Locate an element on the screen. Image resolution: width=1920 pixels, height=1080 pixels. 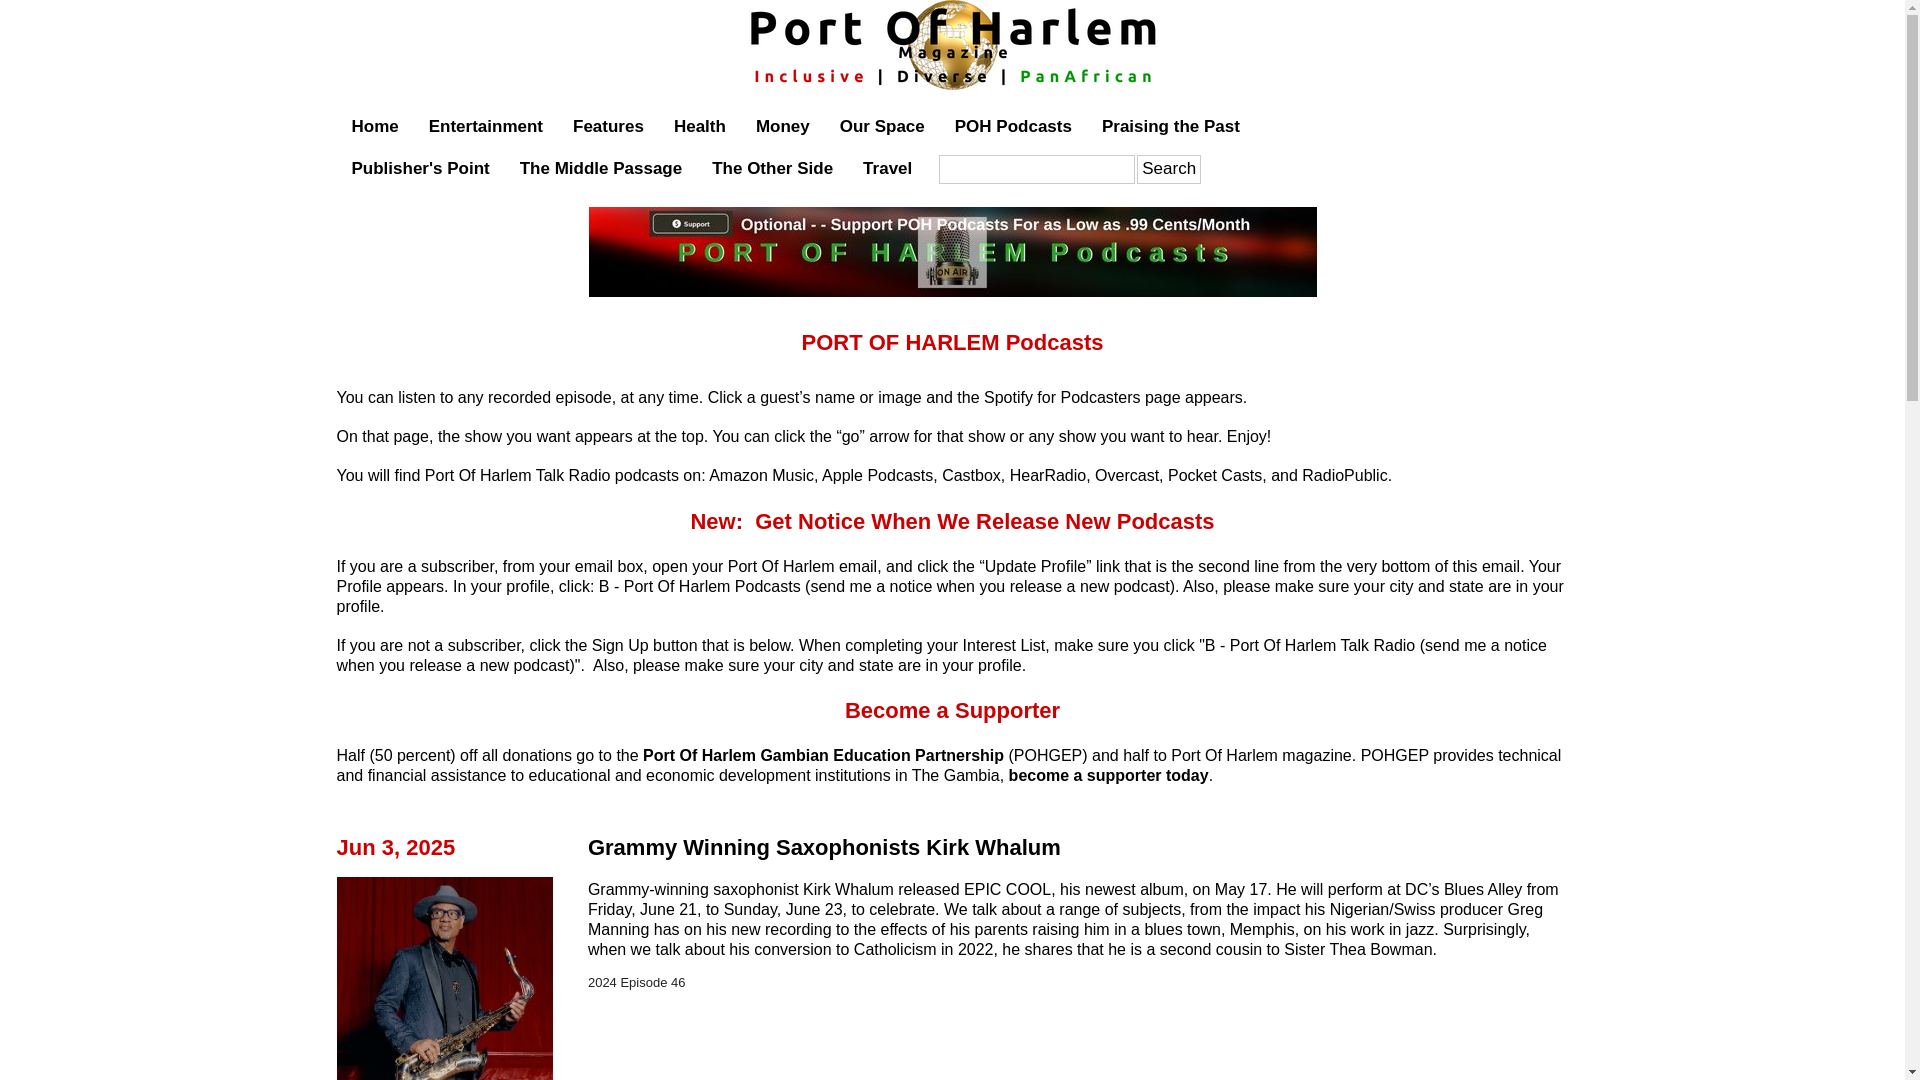
Features is located at coordinates (608, 126).